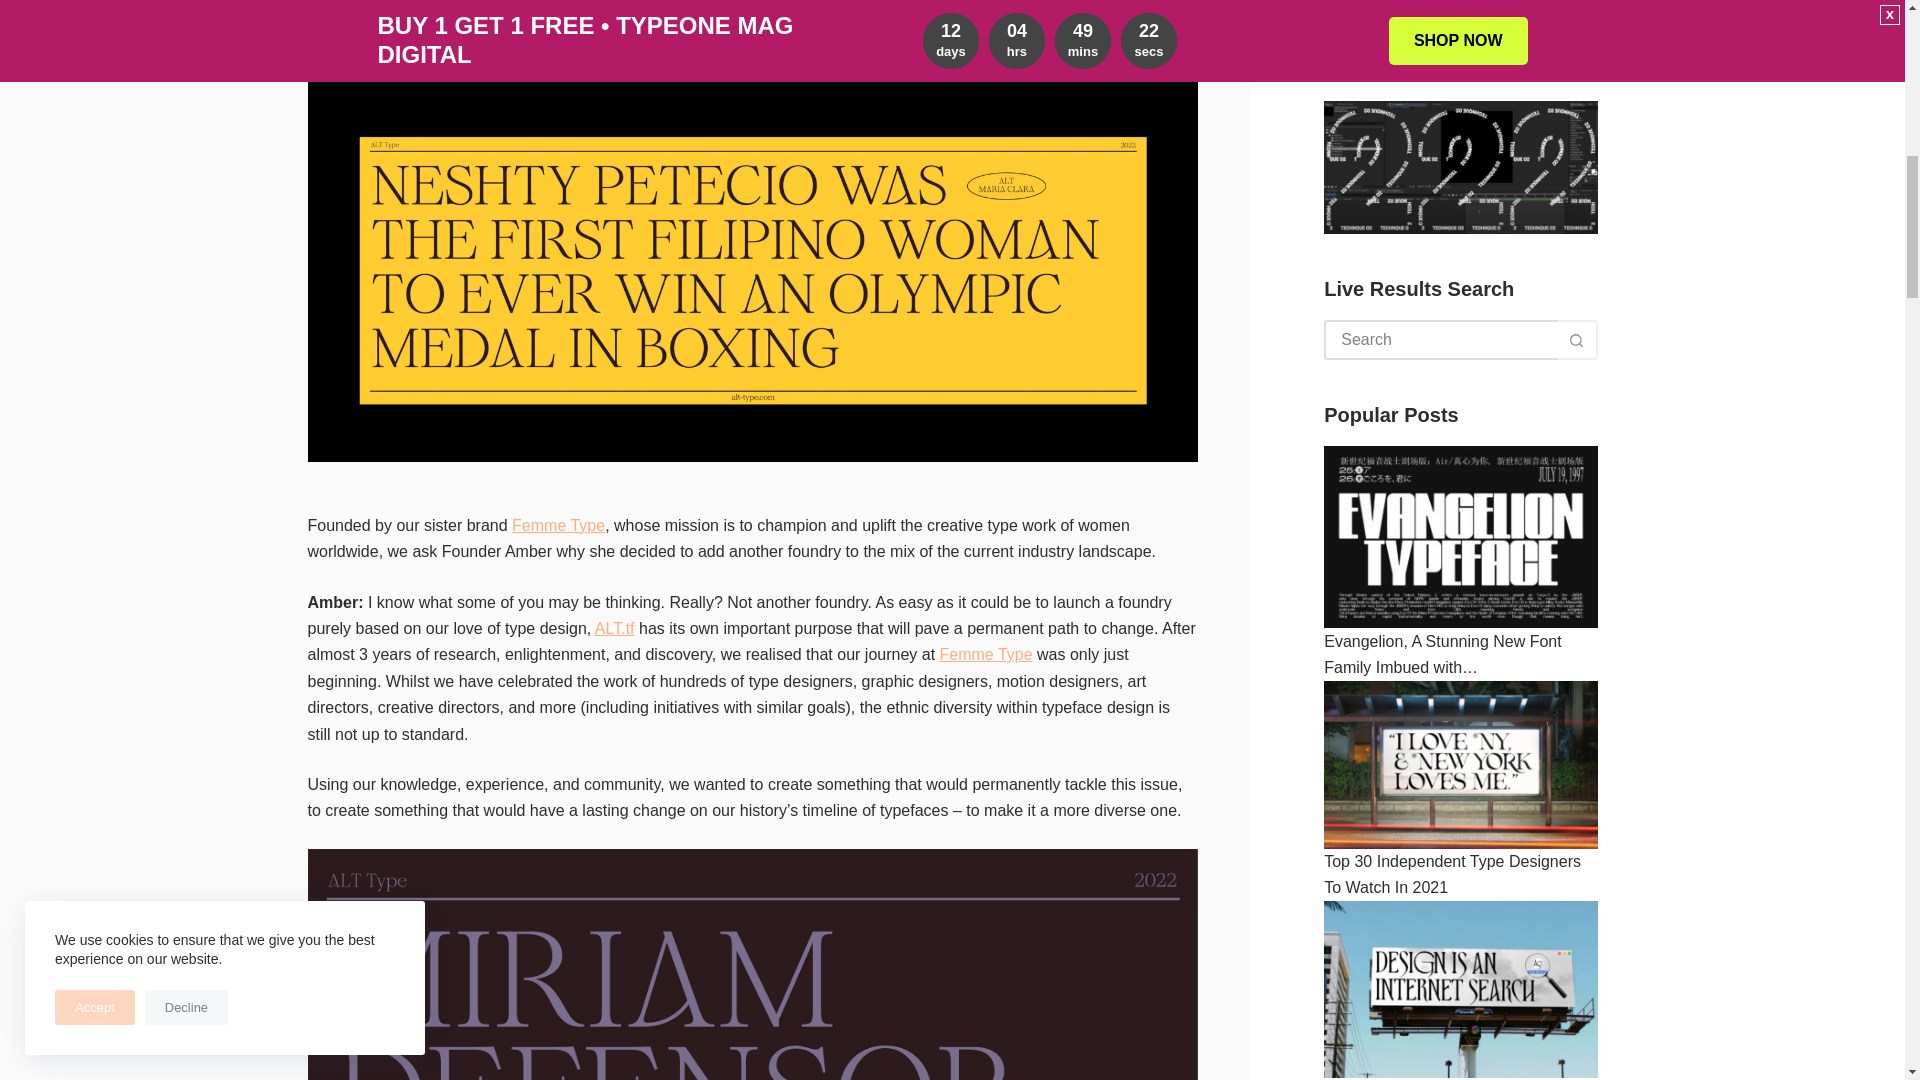  I want to click on Top 20 Independent Type Designers, so click(1460, 122).